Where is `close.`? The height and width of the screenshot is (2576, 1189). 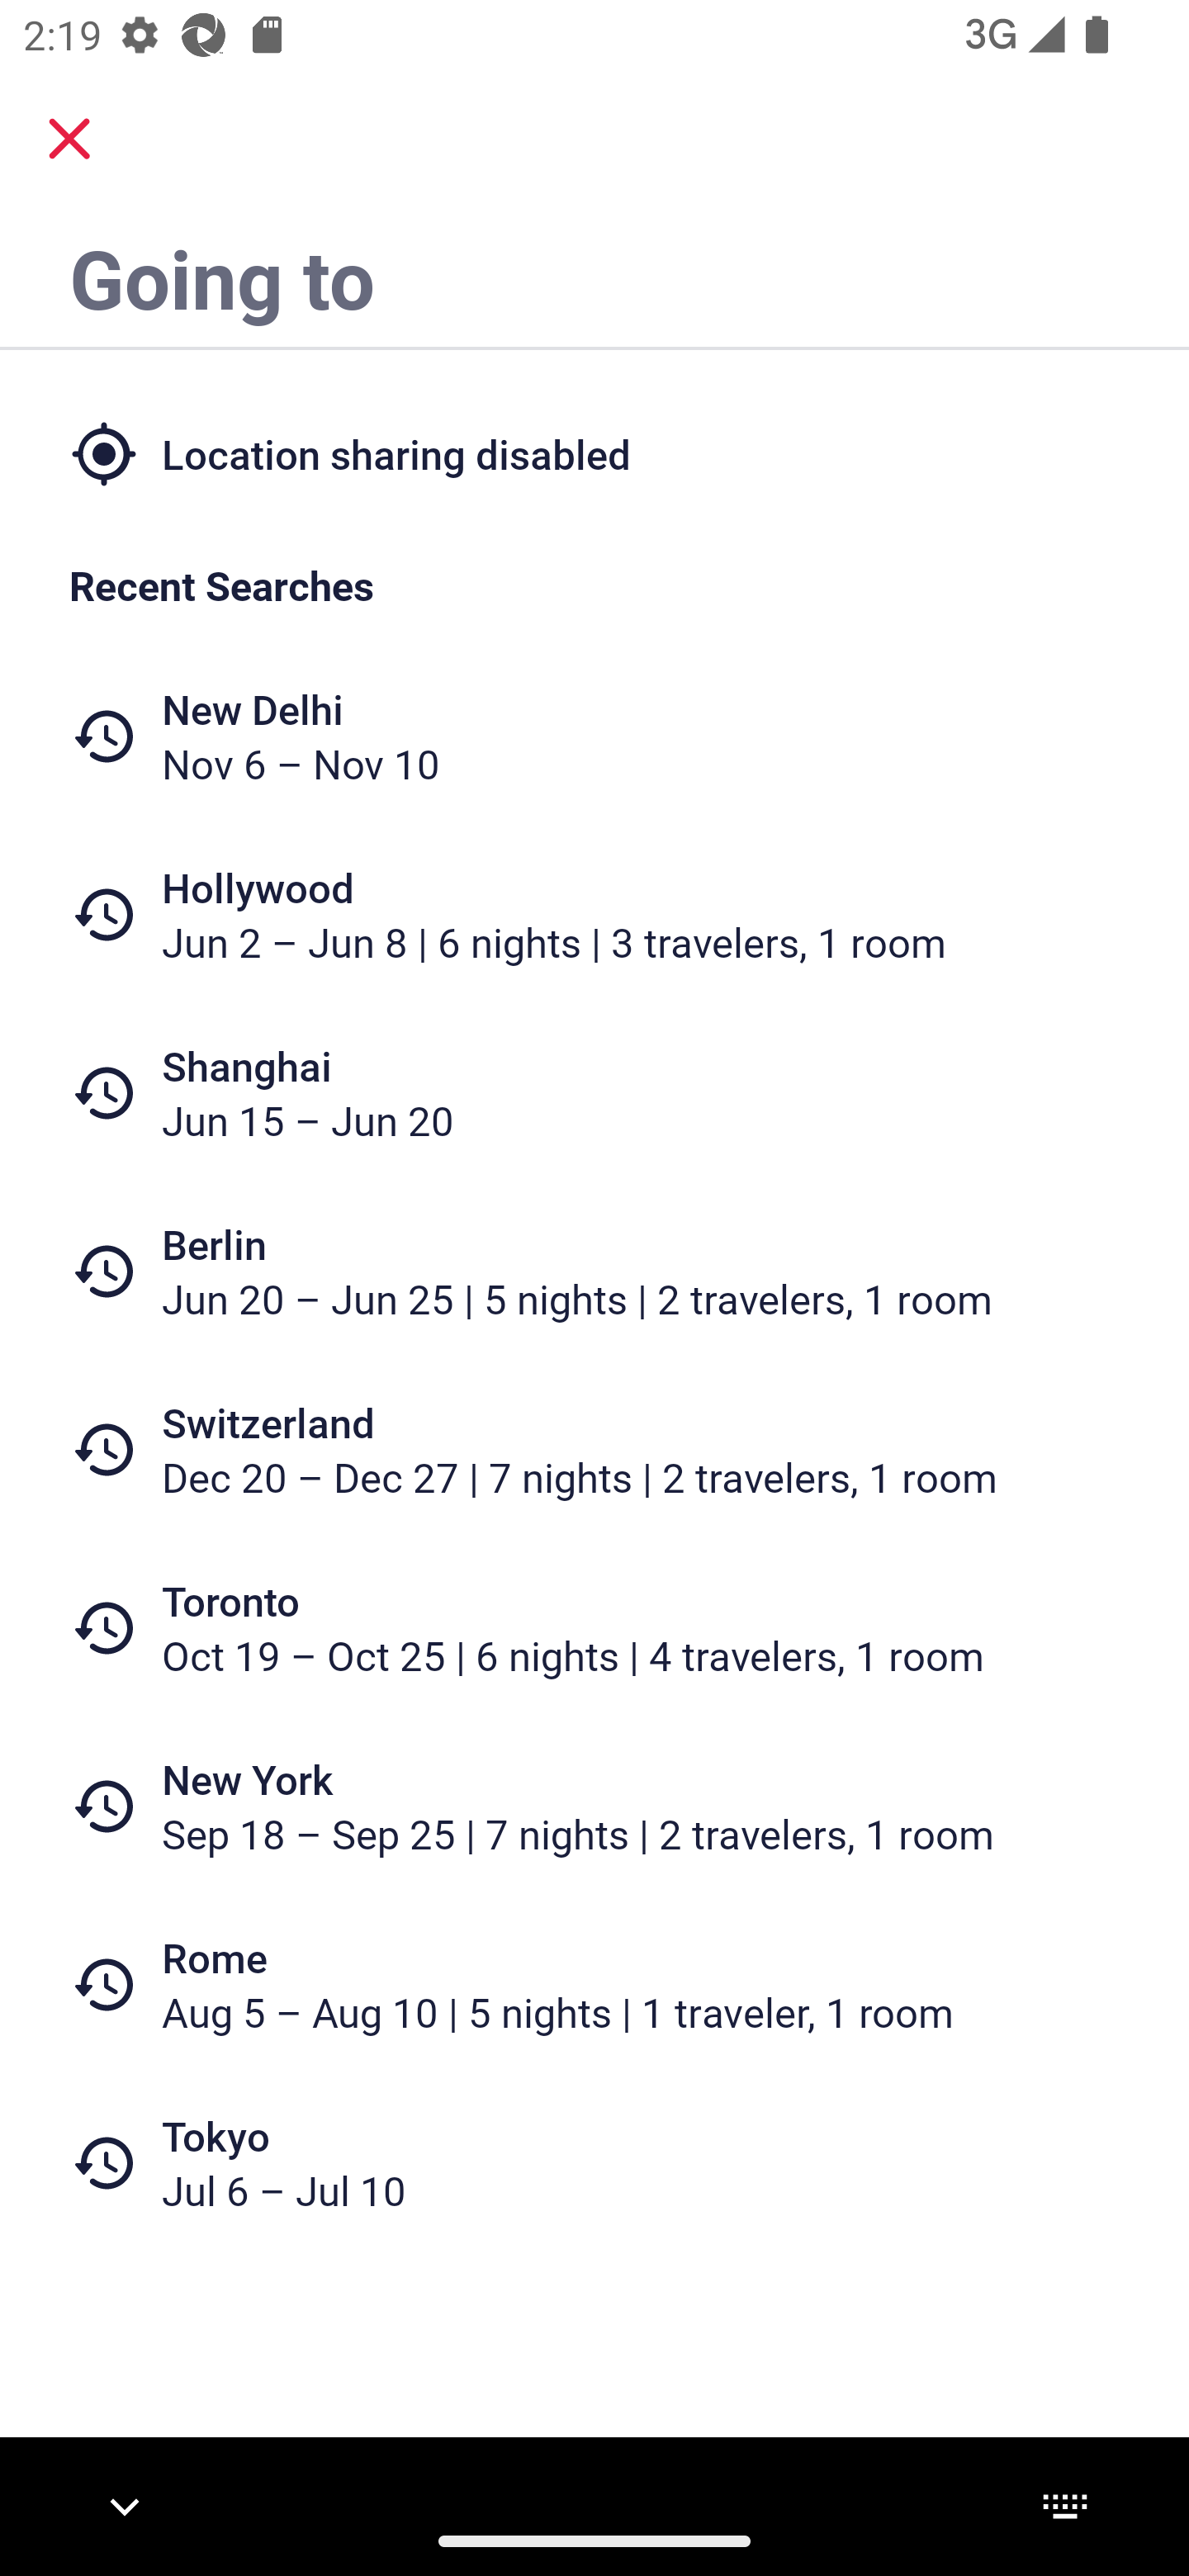
close. is located at coordinates (69, 139).